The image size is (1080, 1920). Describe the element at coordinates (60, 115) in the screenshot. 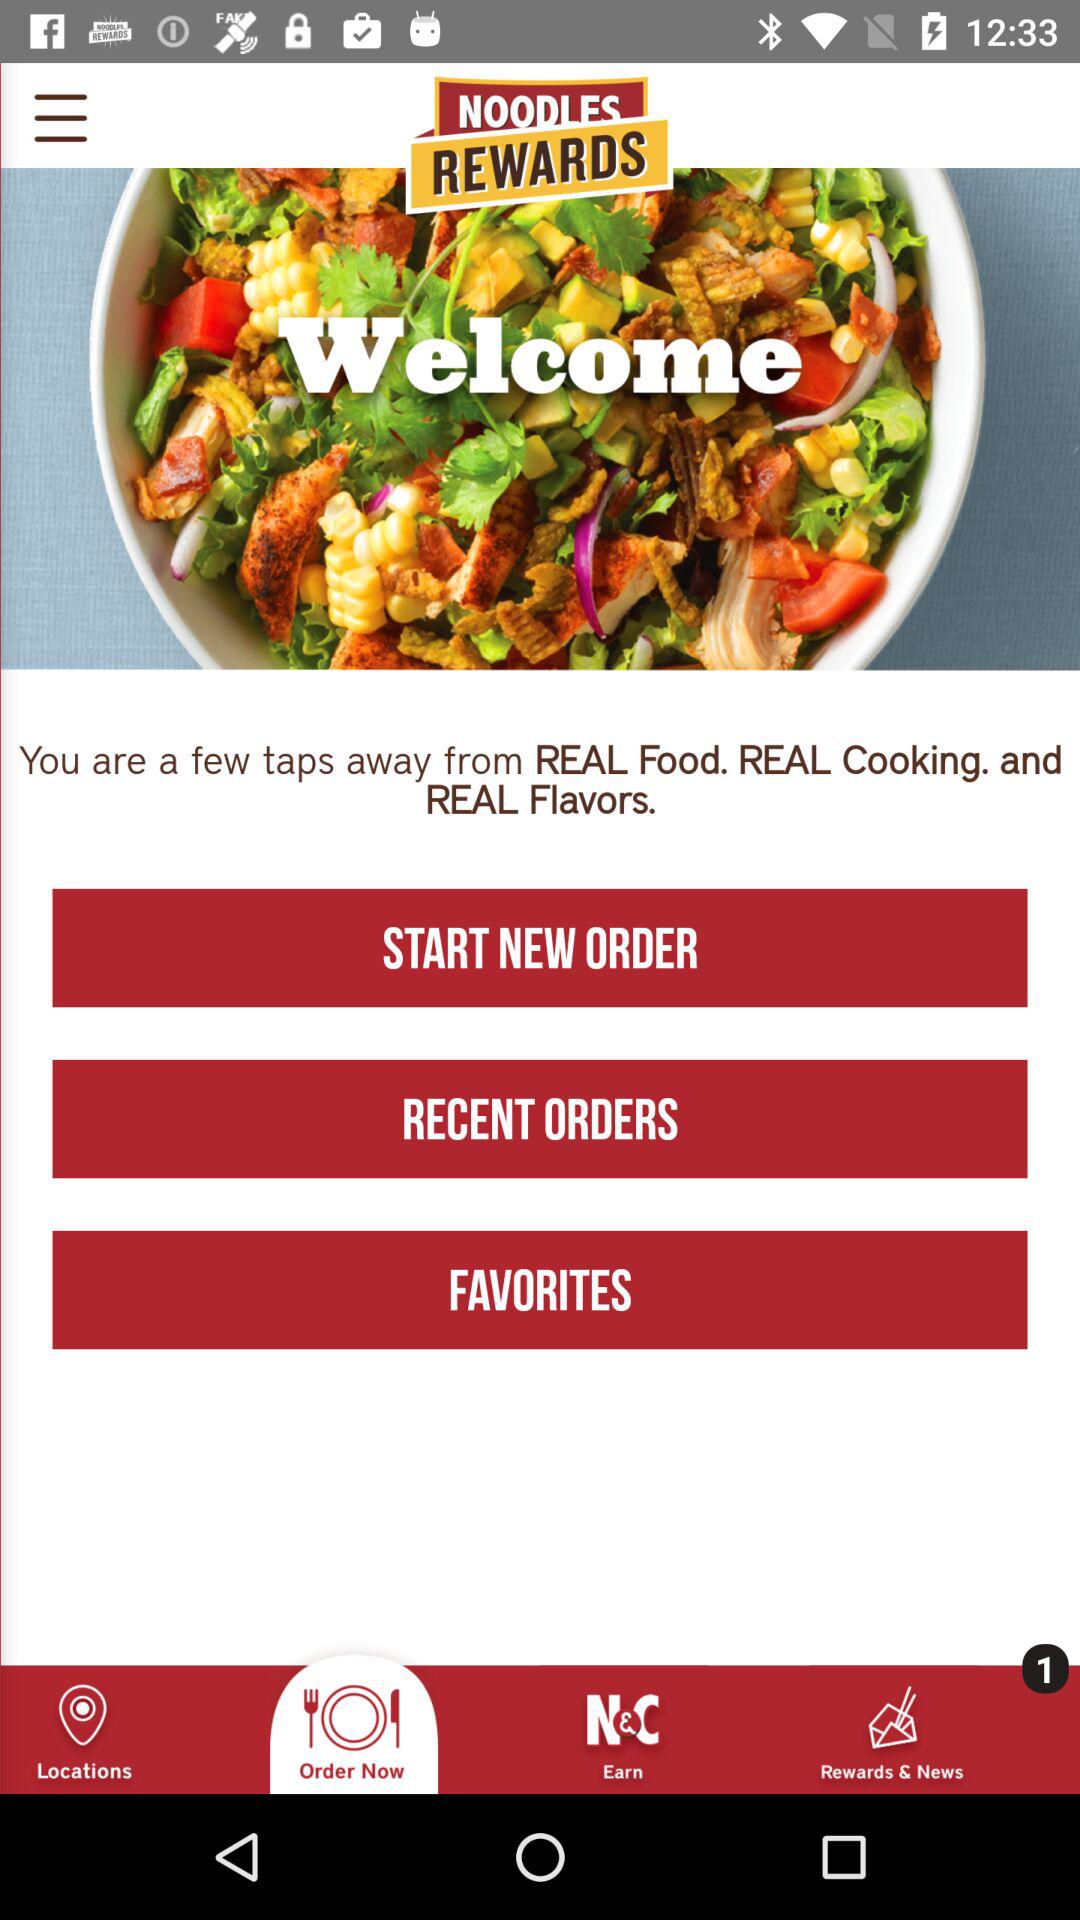

I see `list button` at that location.